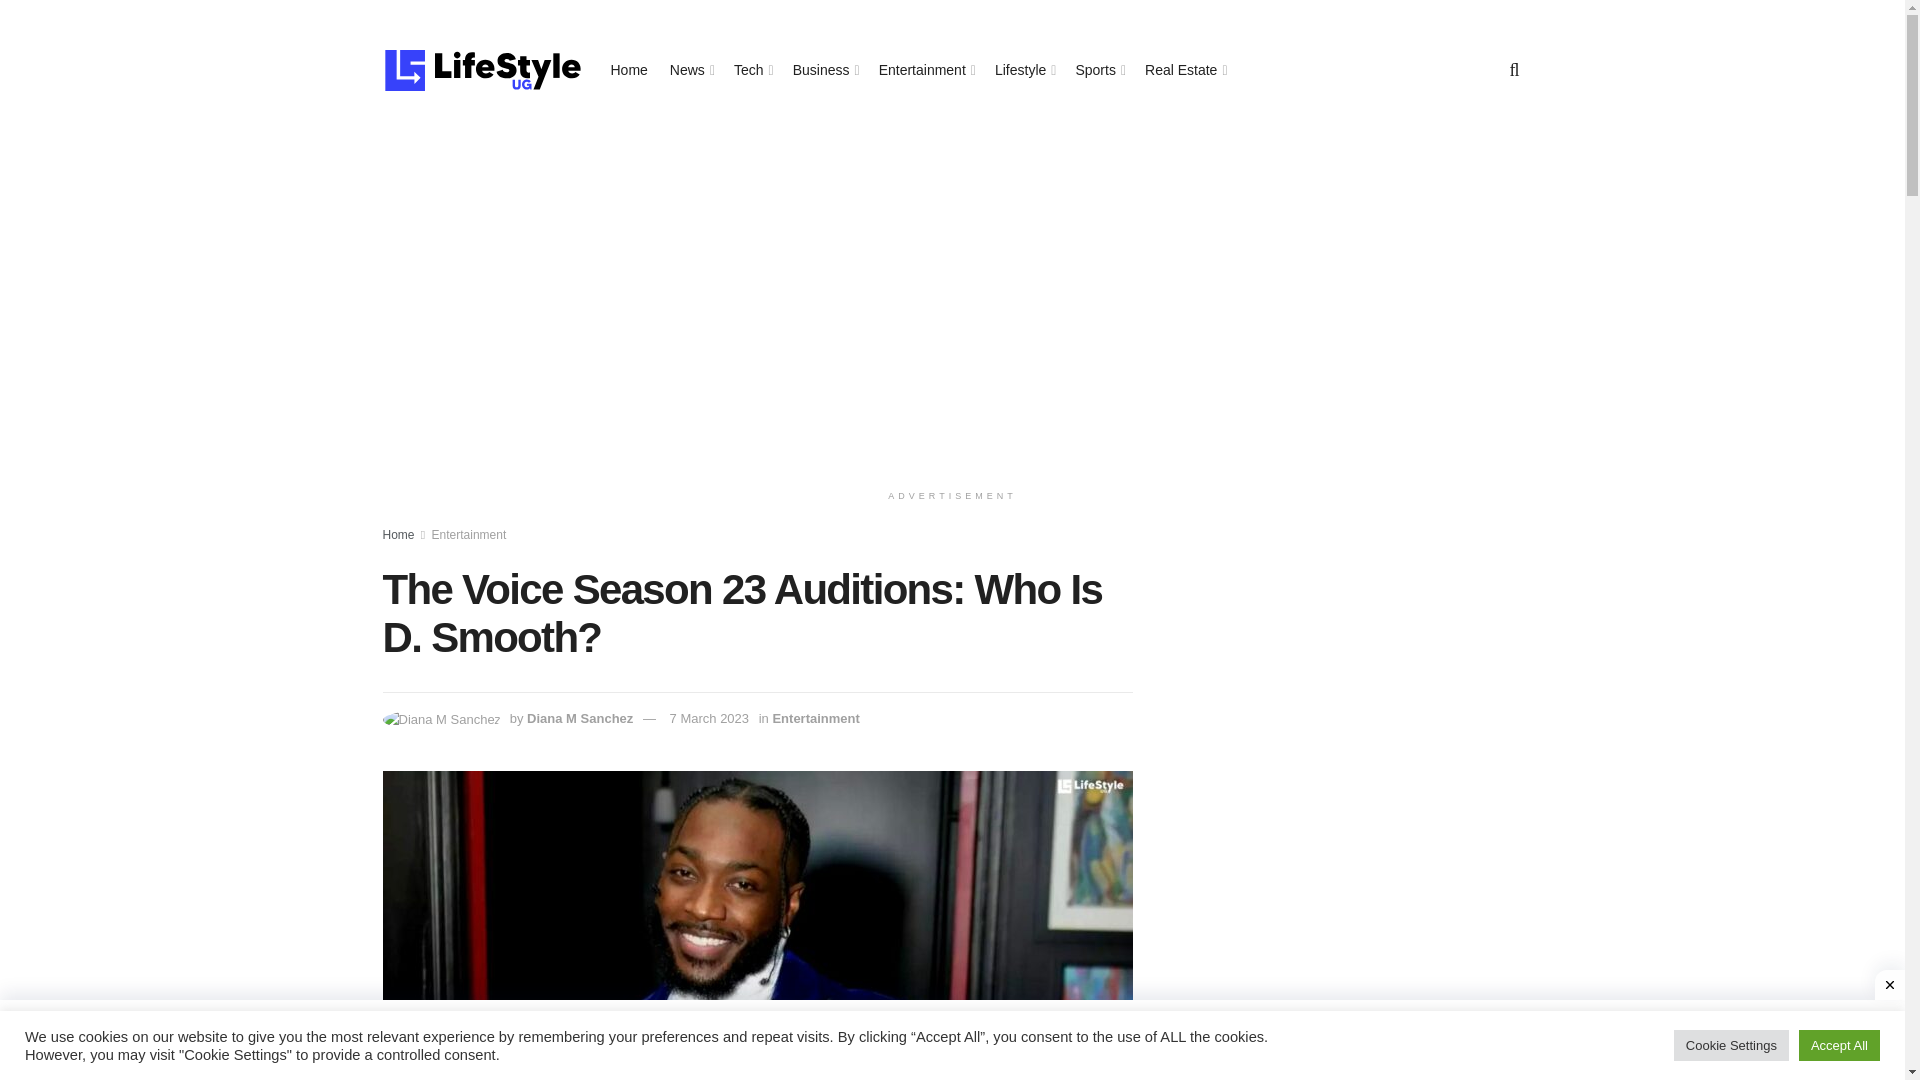 The width and height of the screenshot is (1920, 1080). Describe the element at coordinates (1099, 70) in the screenshot. I see `Sports` at that location.